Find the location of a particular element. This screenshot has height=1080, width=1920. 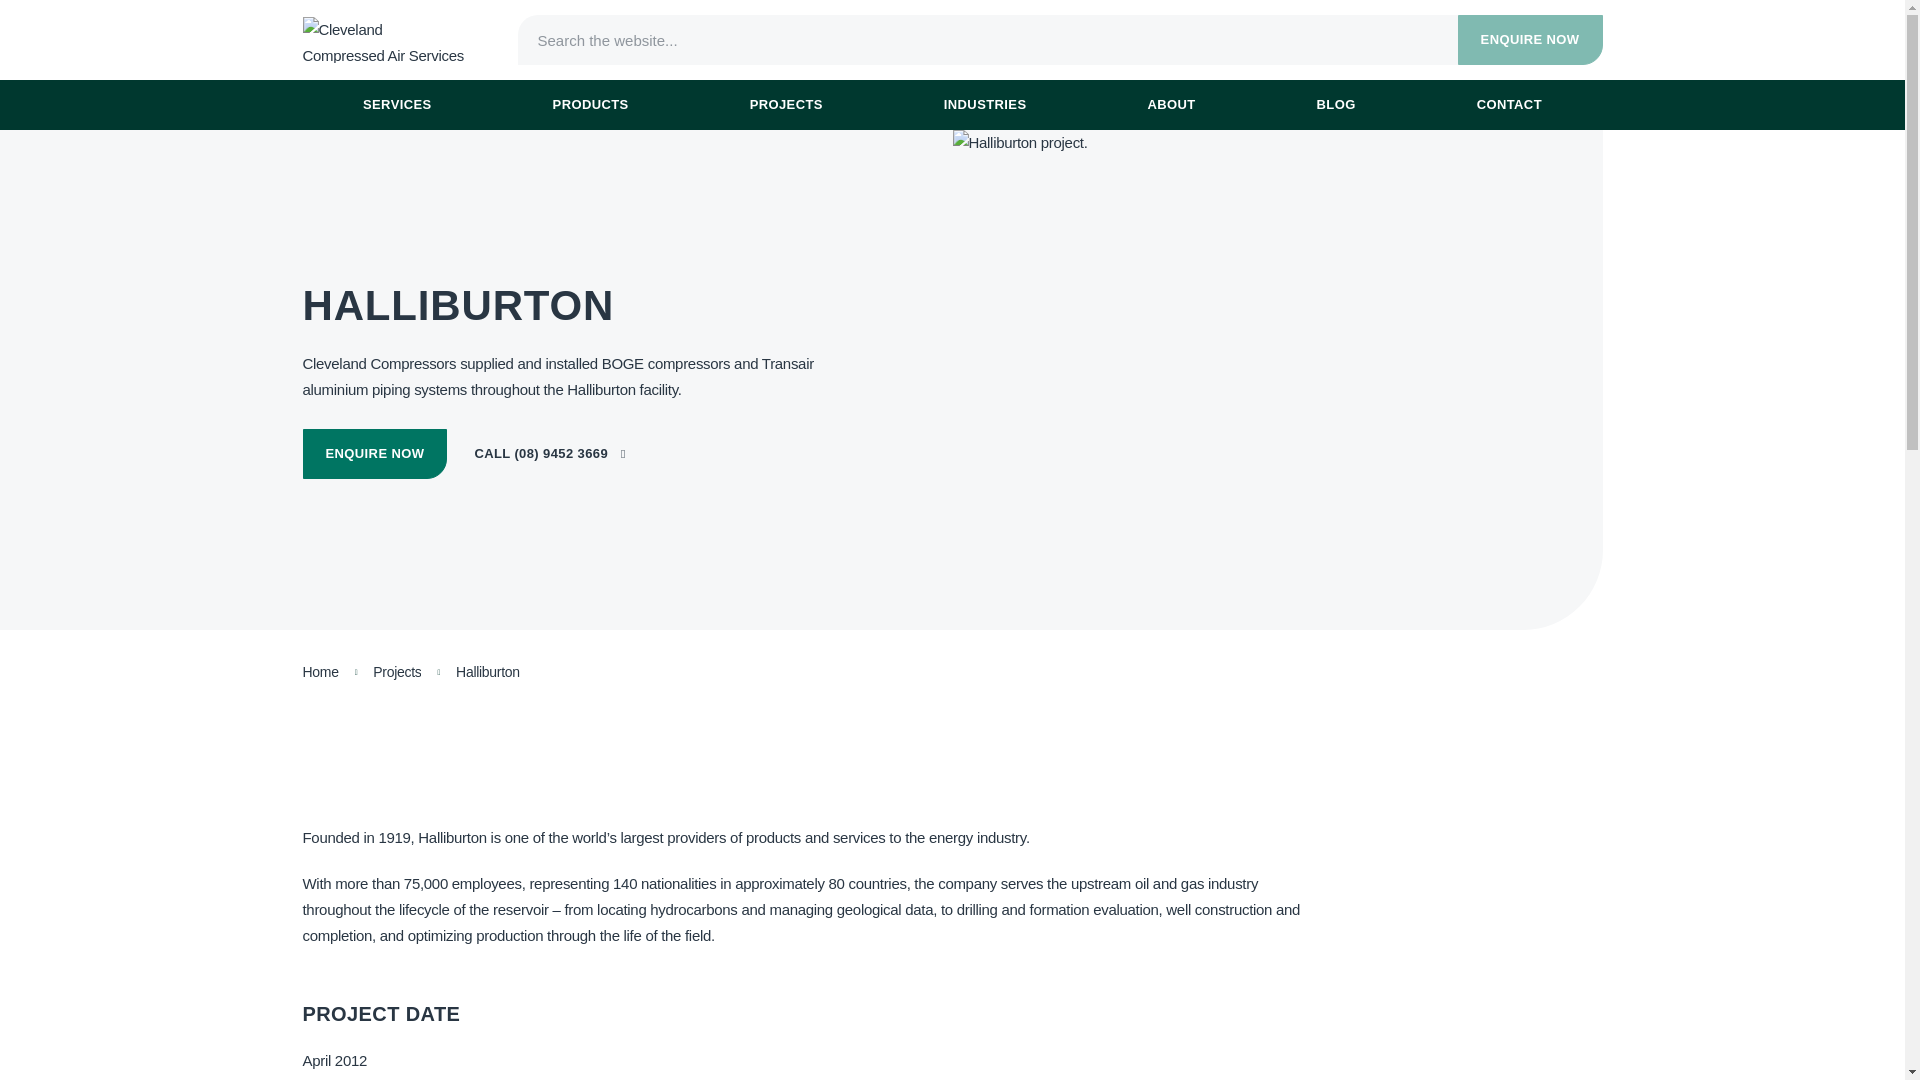

Submit is located at coordinates (1235, 46).